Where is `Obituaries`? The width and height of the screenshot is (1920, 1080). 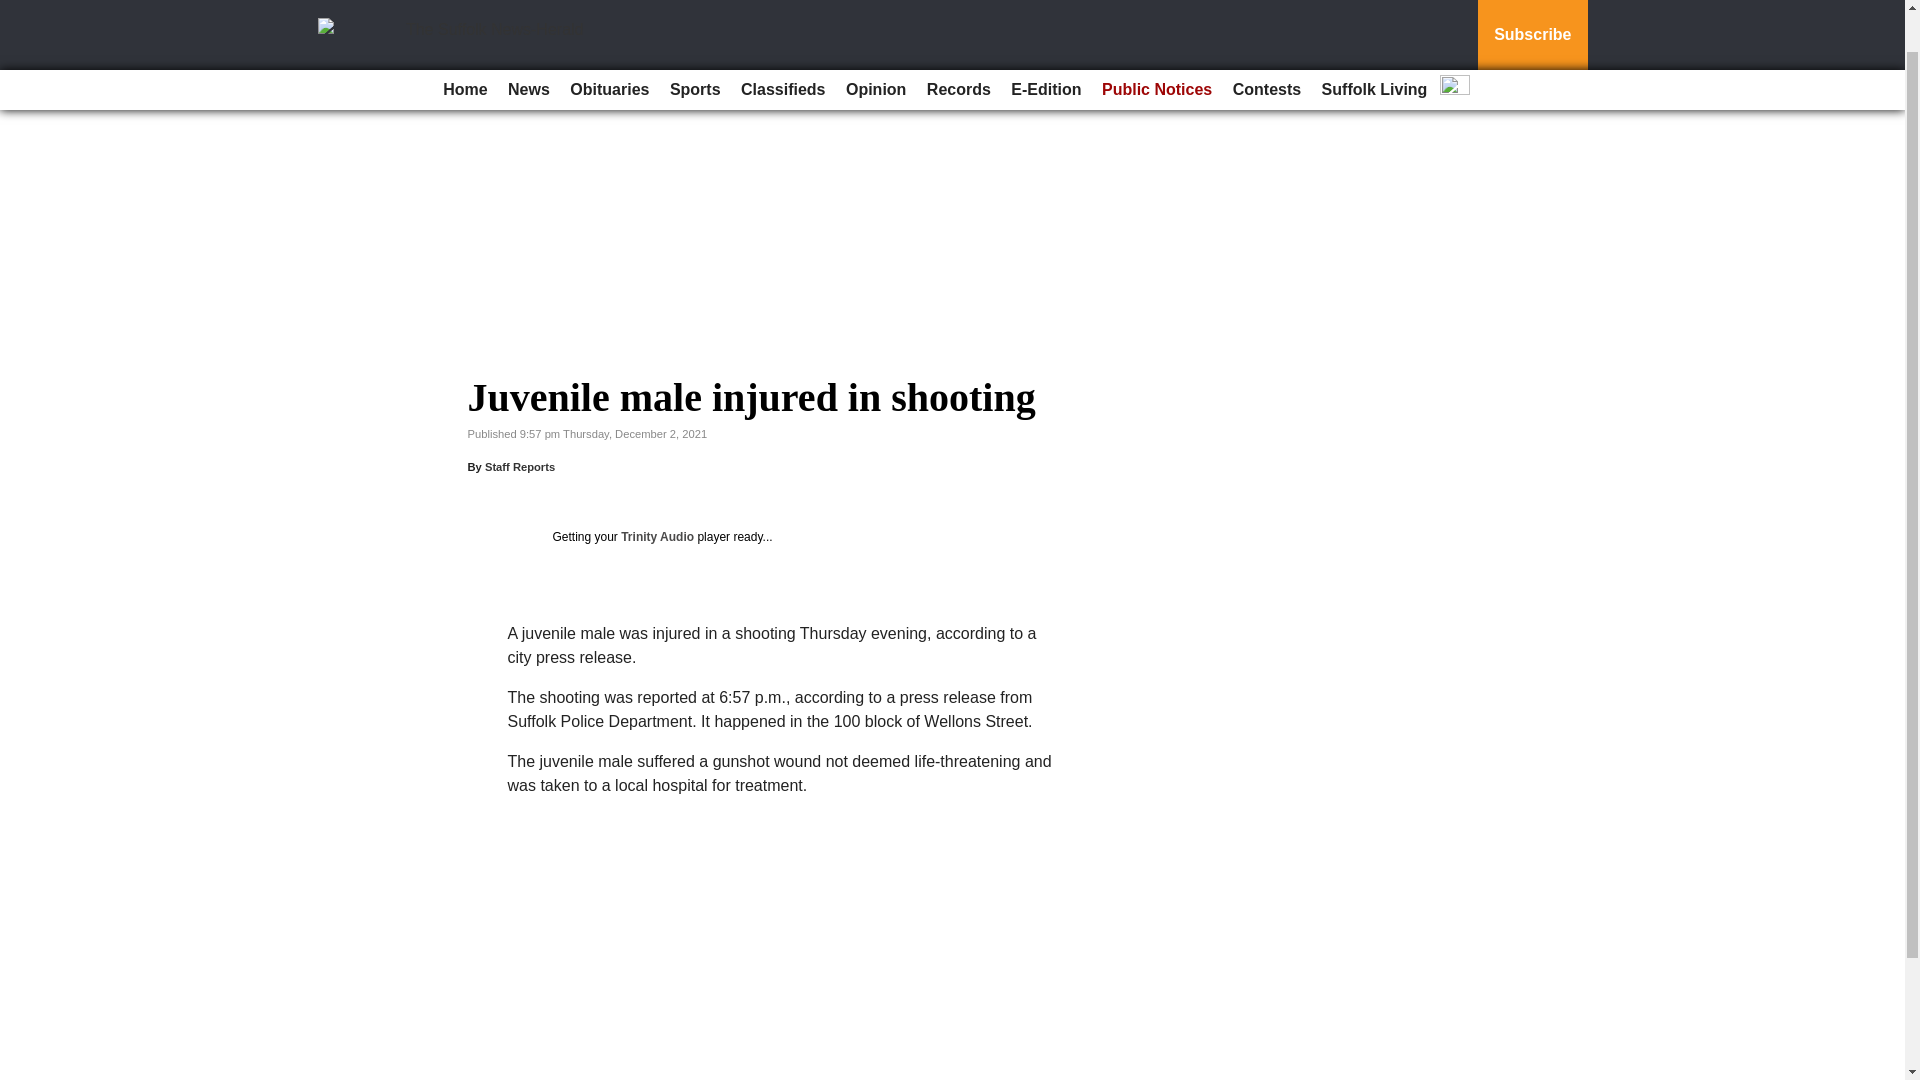
Obituaries is located at coordinates (609, 44).